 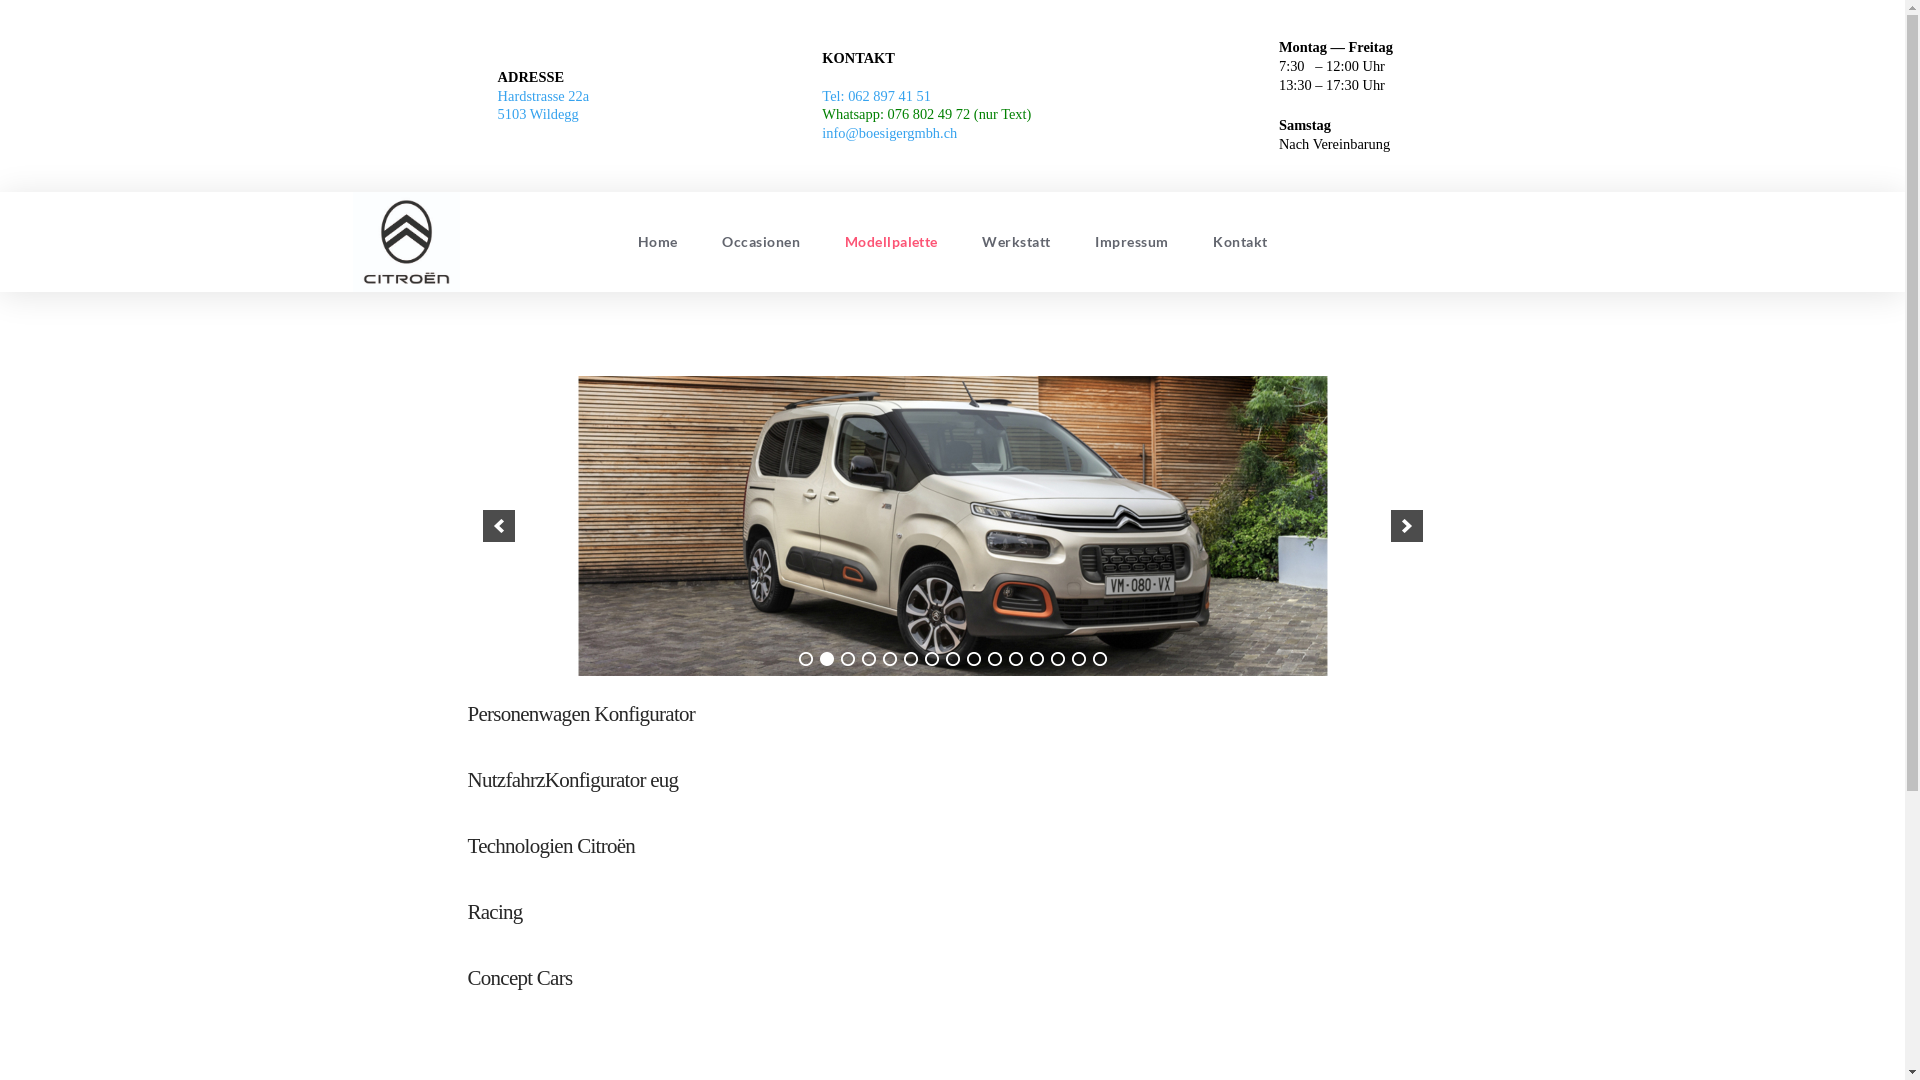 What do you see at coordinates (891, 242) in the screenshot?
I see `Modellpalette` at bounding box center [891, 242].